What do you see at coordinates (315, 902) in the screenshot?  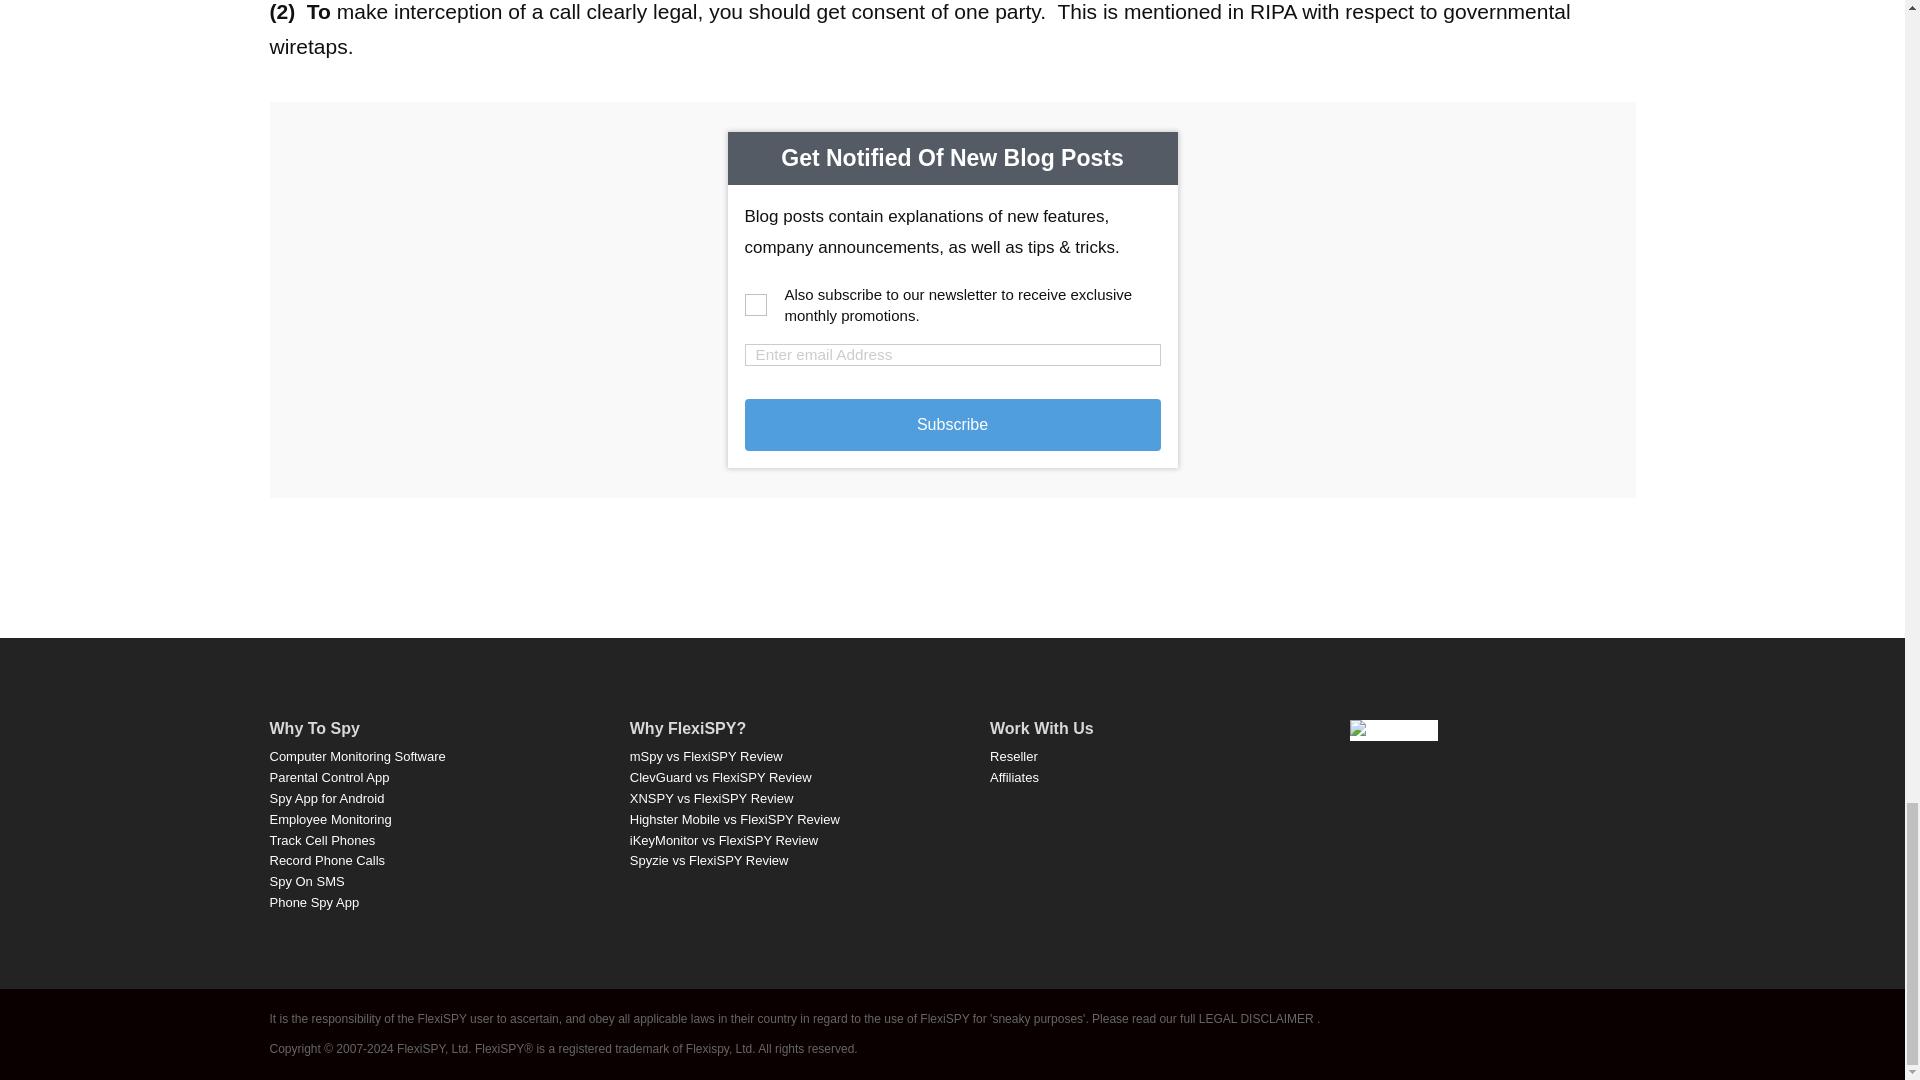 I see `Phone Spy App` at bounding box center [315, 902].